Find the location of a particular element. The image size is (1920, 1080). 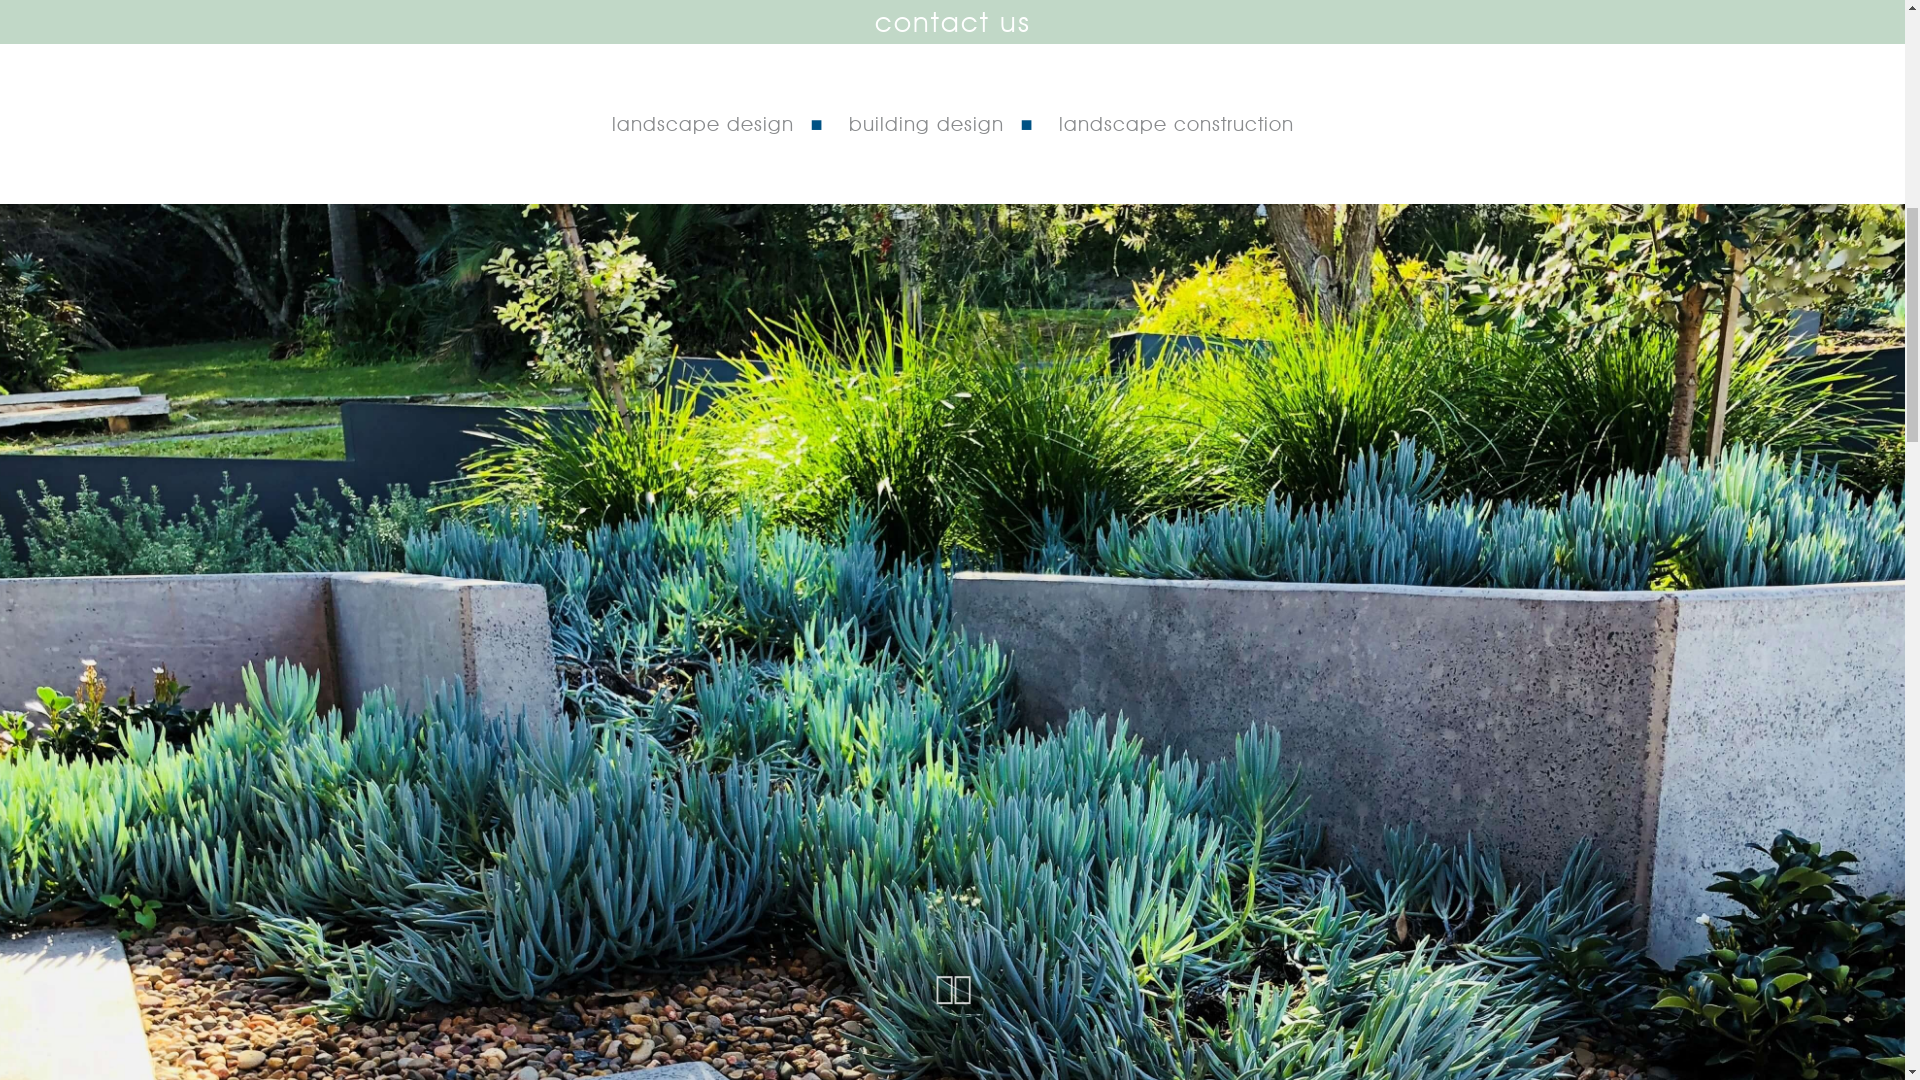

building design is located at coordinates (925, 1020).